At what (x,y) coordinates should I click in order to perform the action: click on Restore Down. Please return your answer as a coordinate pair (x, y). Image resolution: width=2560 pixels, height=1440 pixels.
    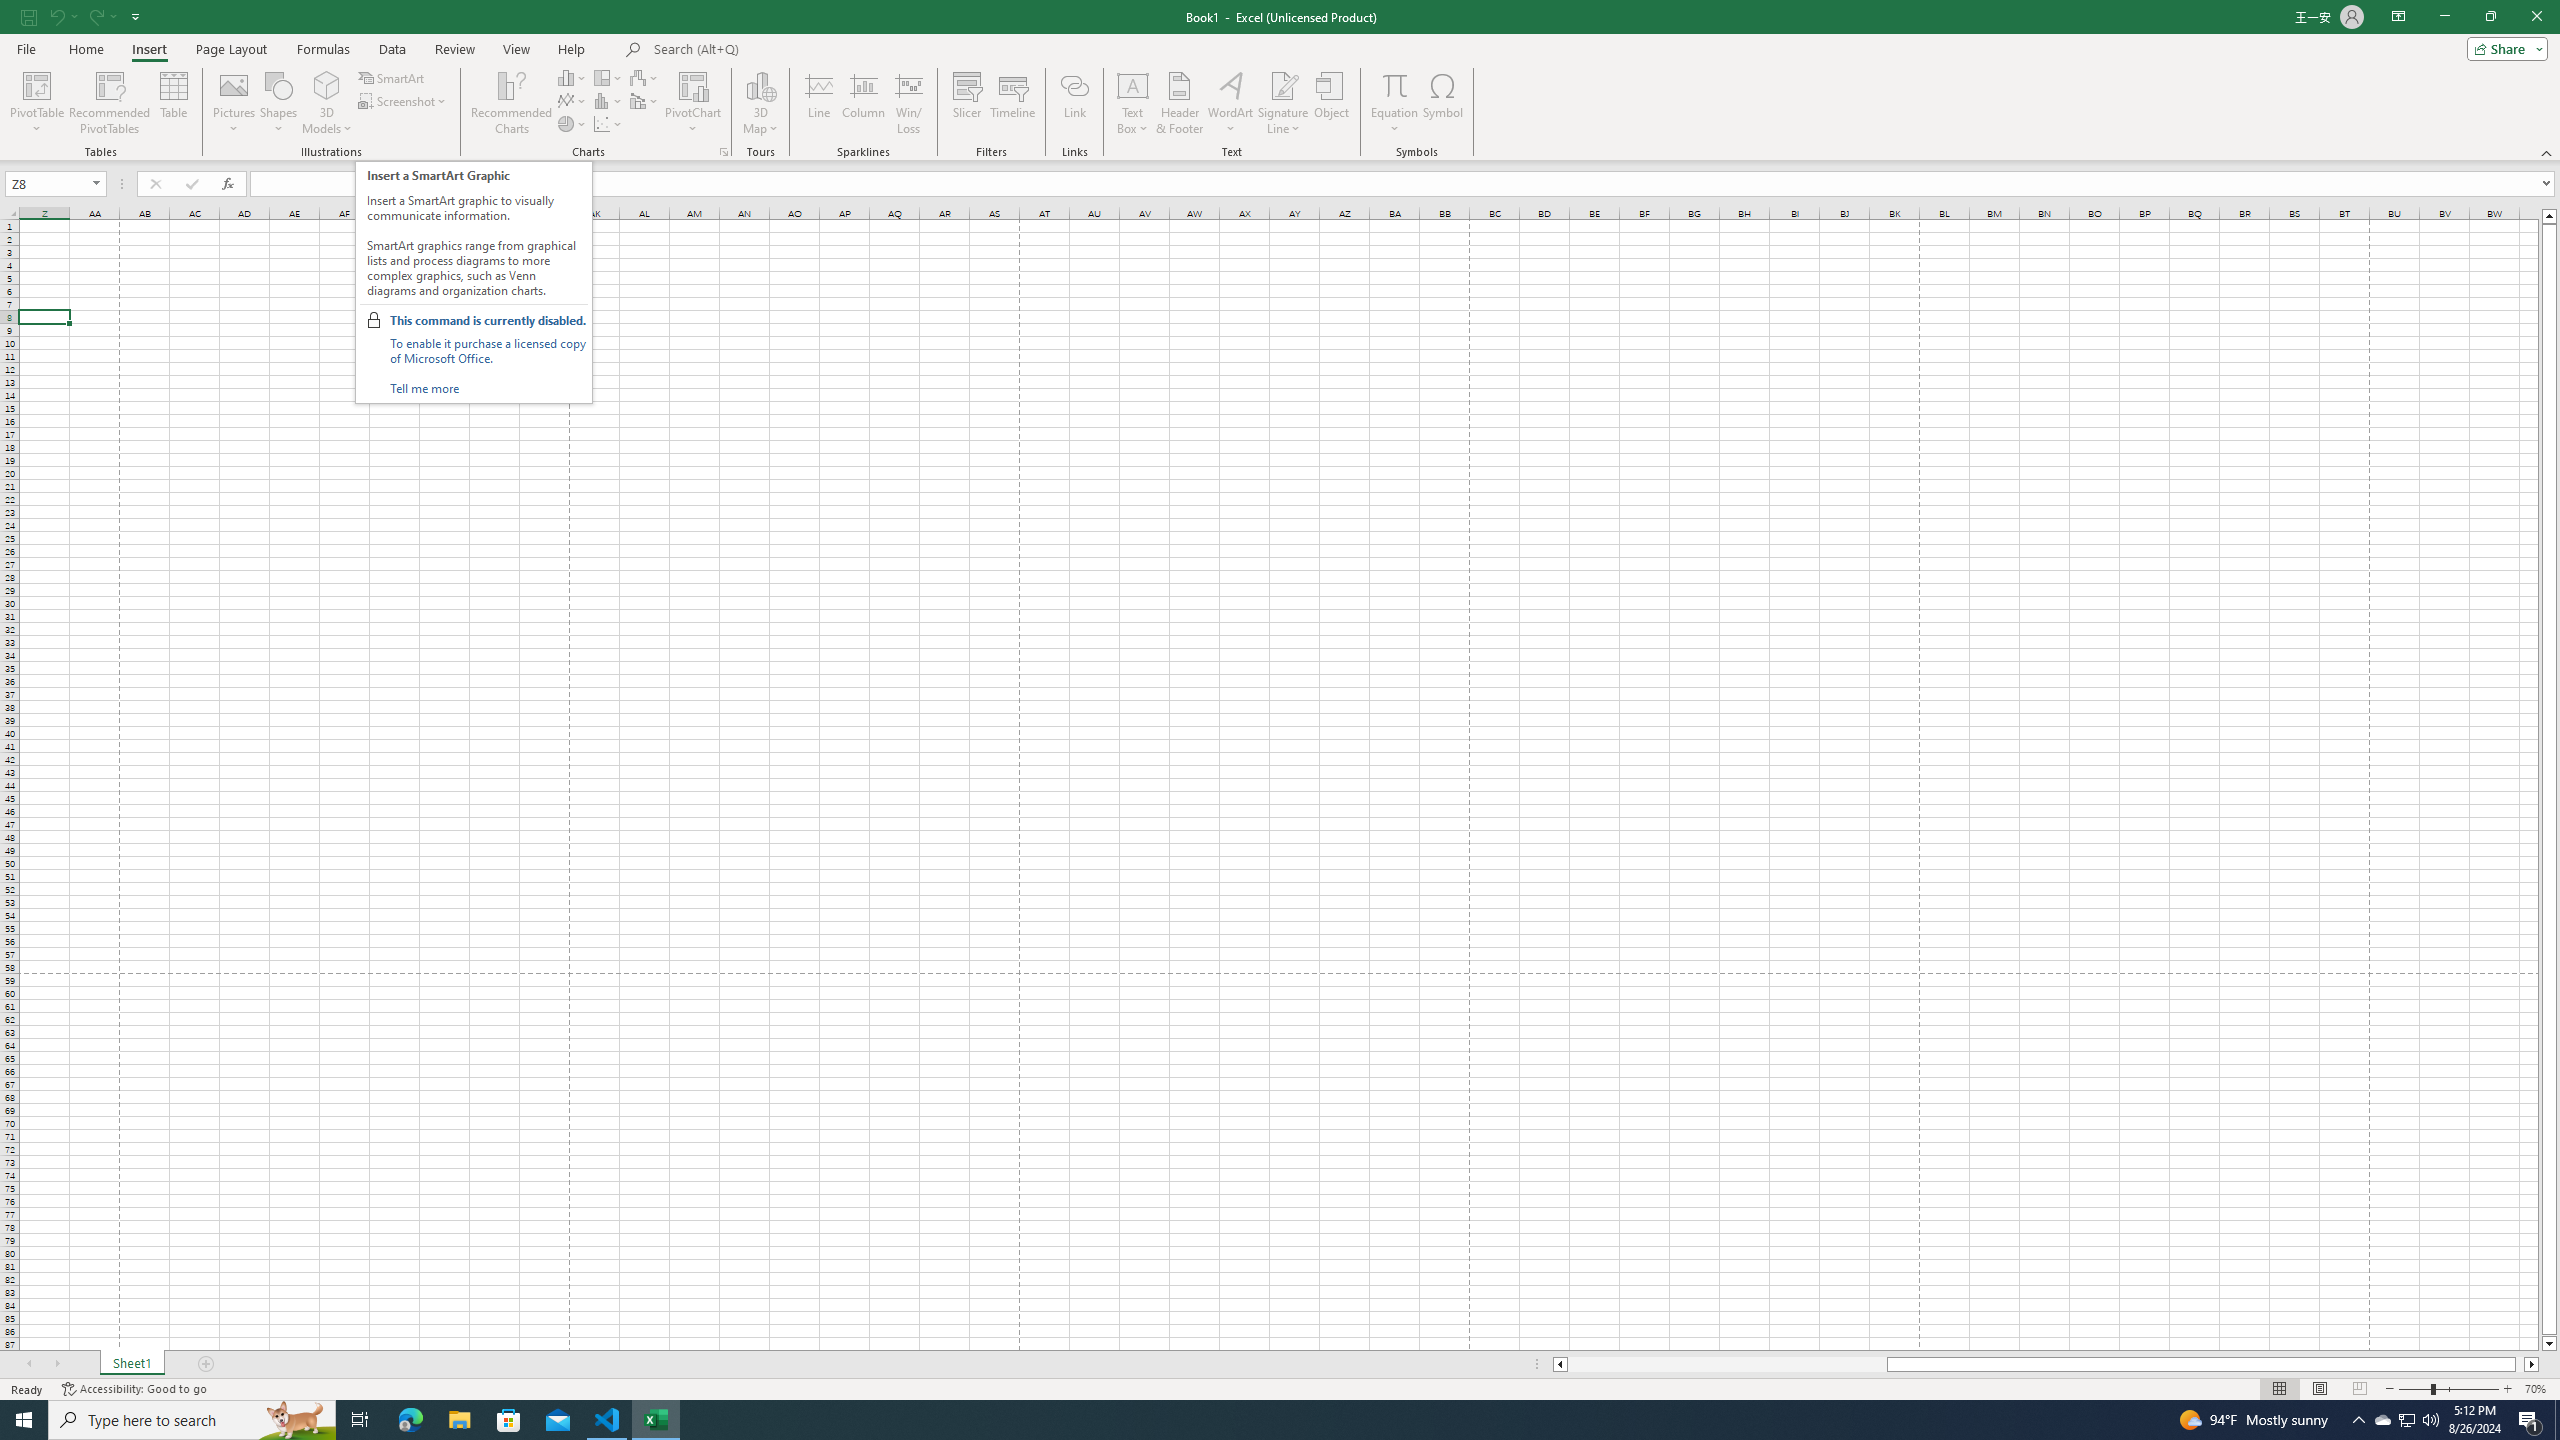
    Looking at the image, I should click on (2490, 17).